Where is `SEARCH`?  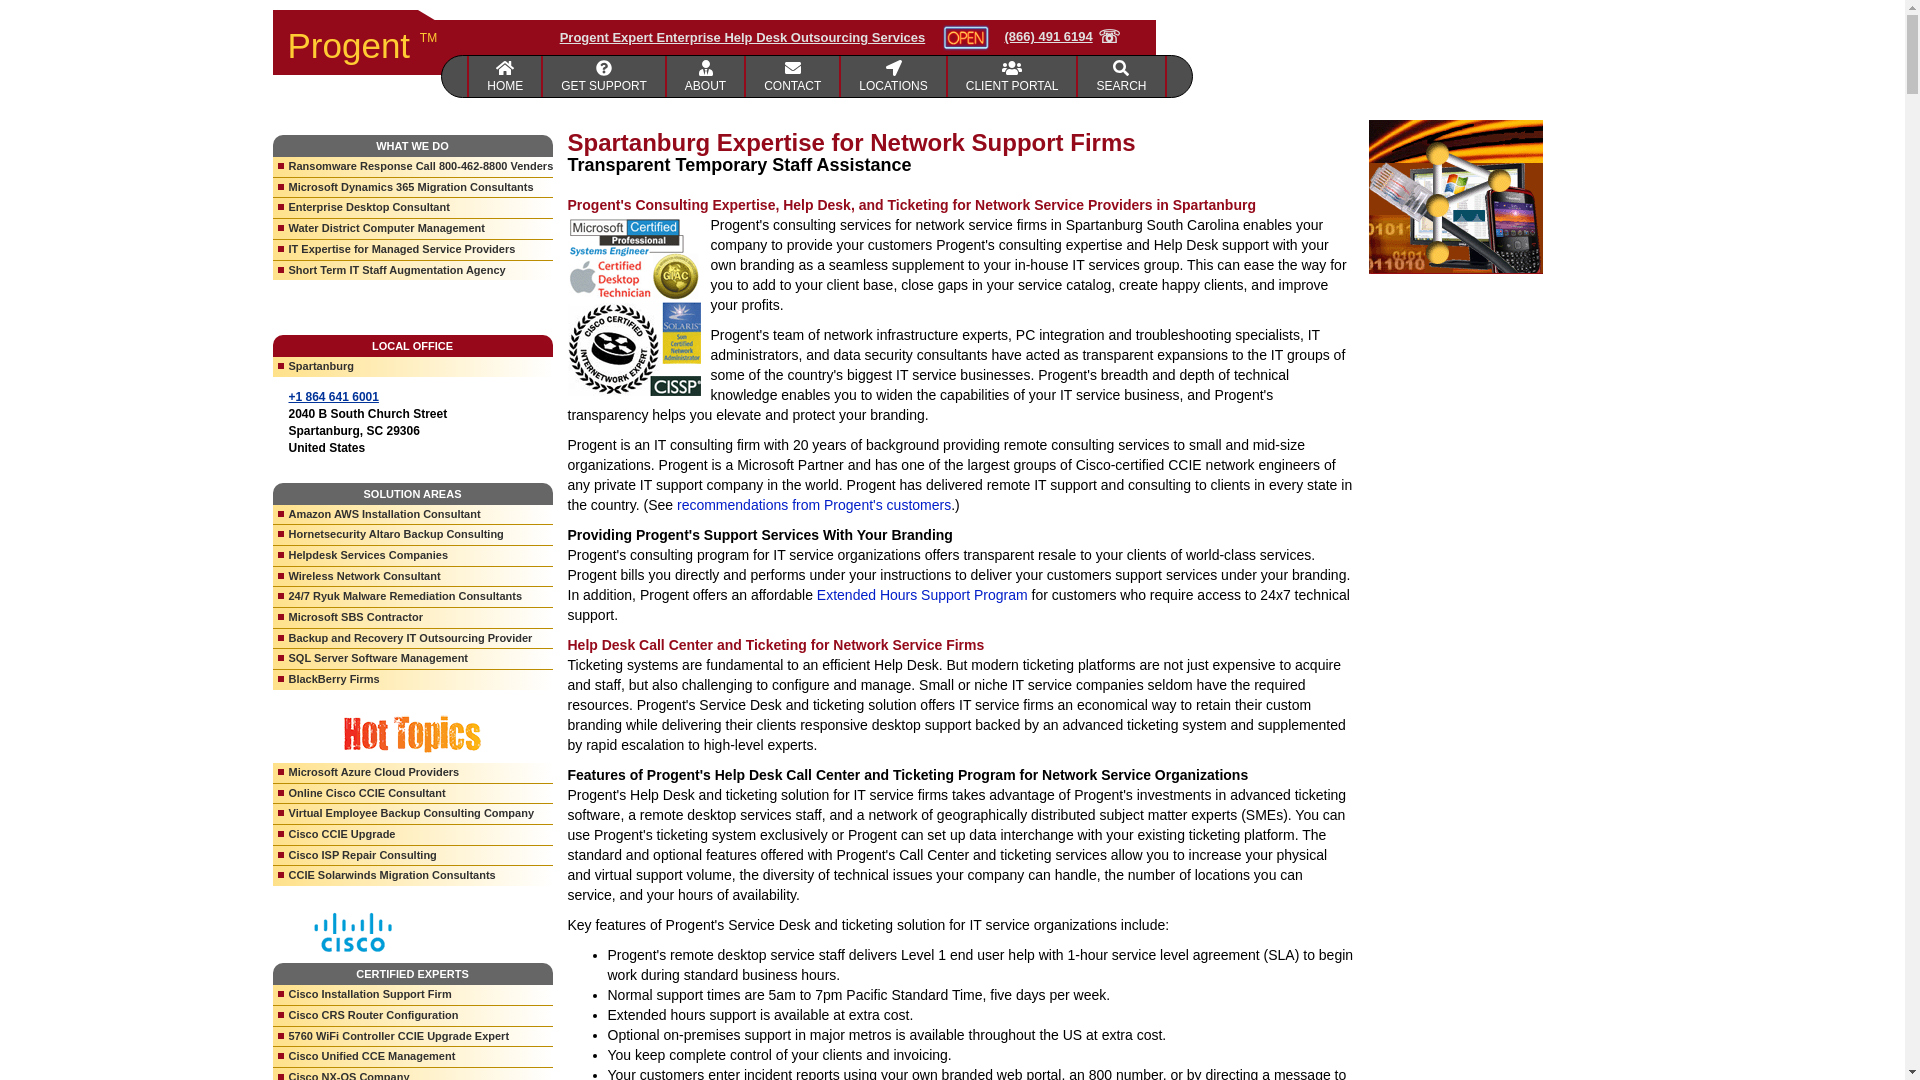
SEARCH is located at coordinates (1121, 76).